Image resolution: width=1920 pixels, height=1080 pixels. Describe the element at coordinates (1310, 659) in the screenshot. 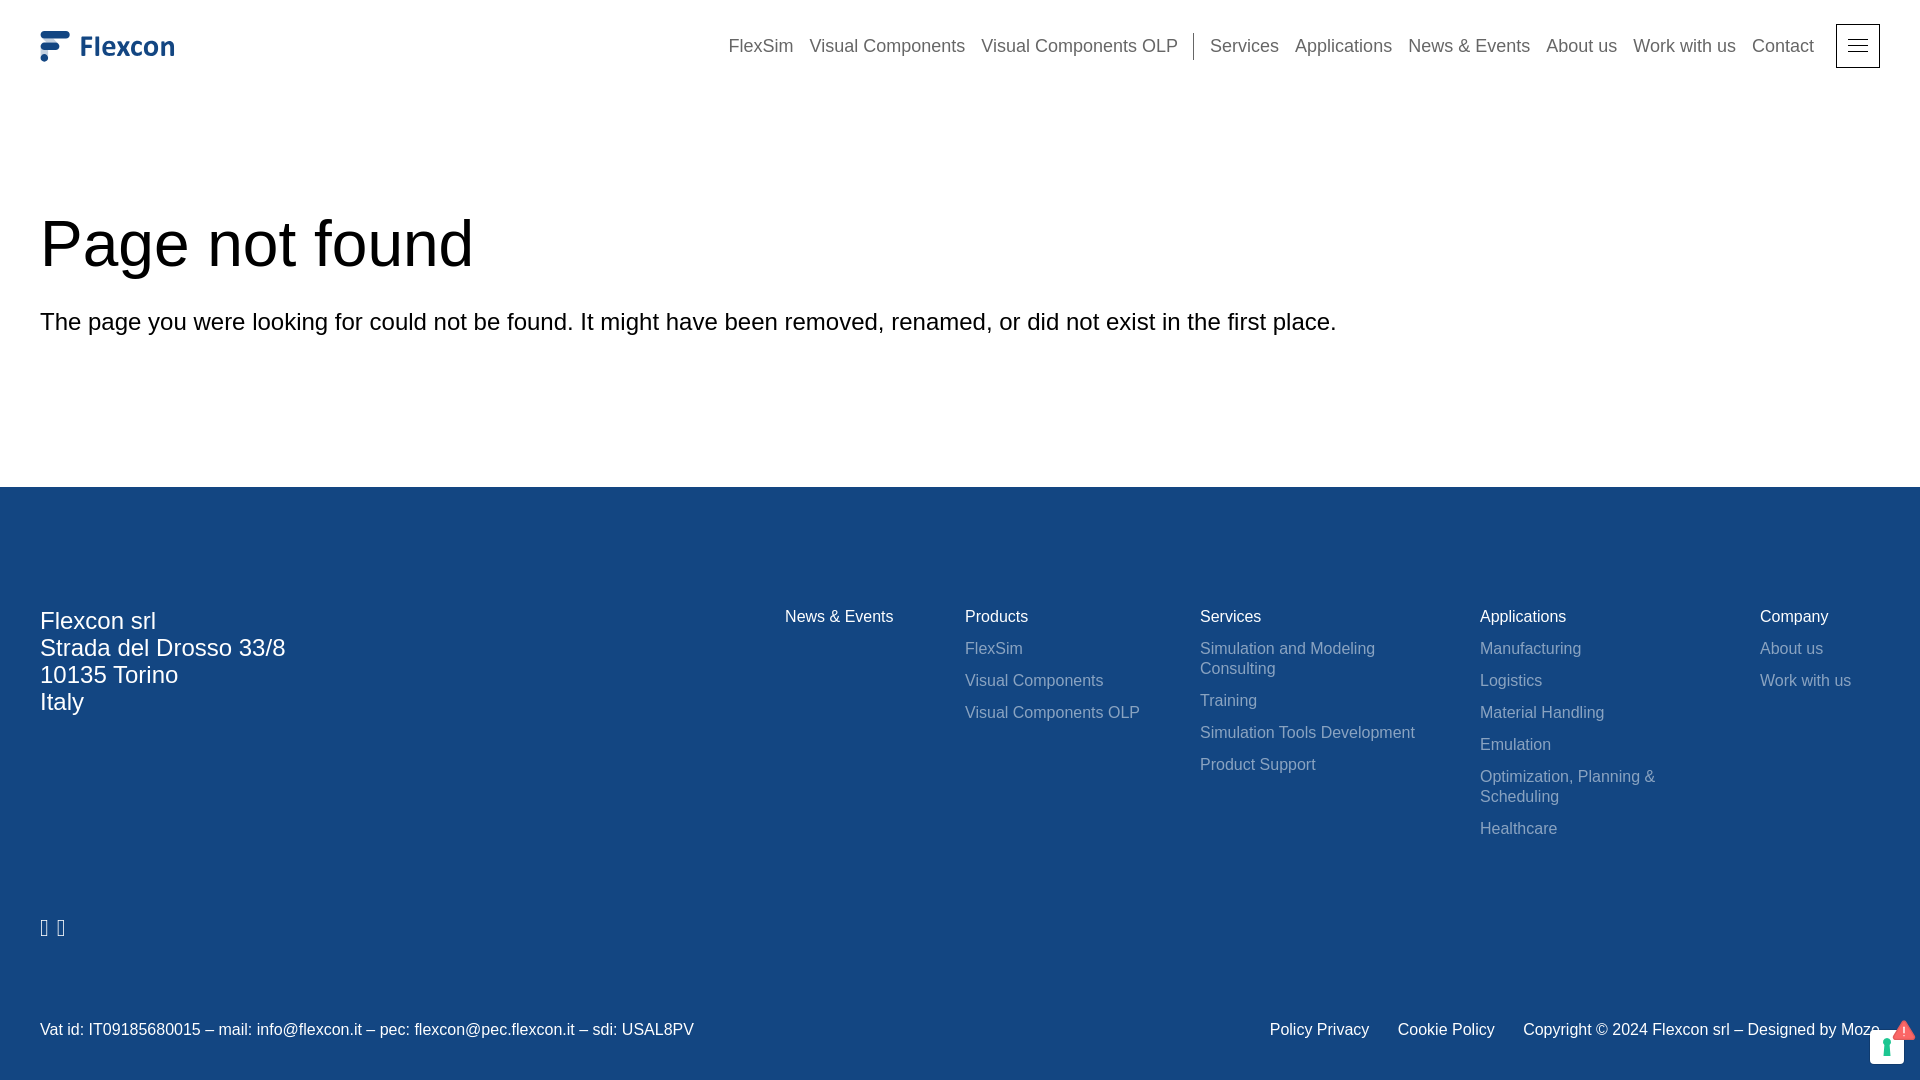

I see `Simulation and Modeling Consulting` at that location.